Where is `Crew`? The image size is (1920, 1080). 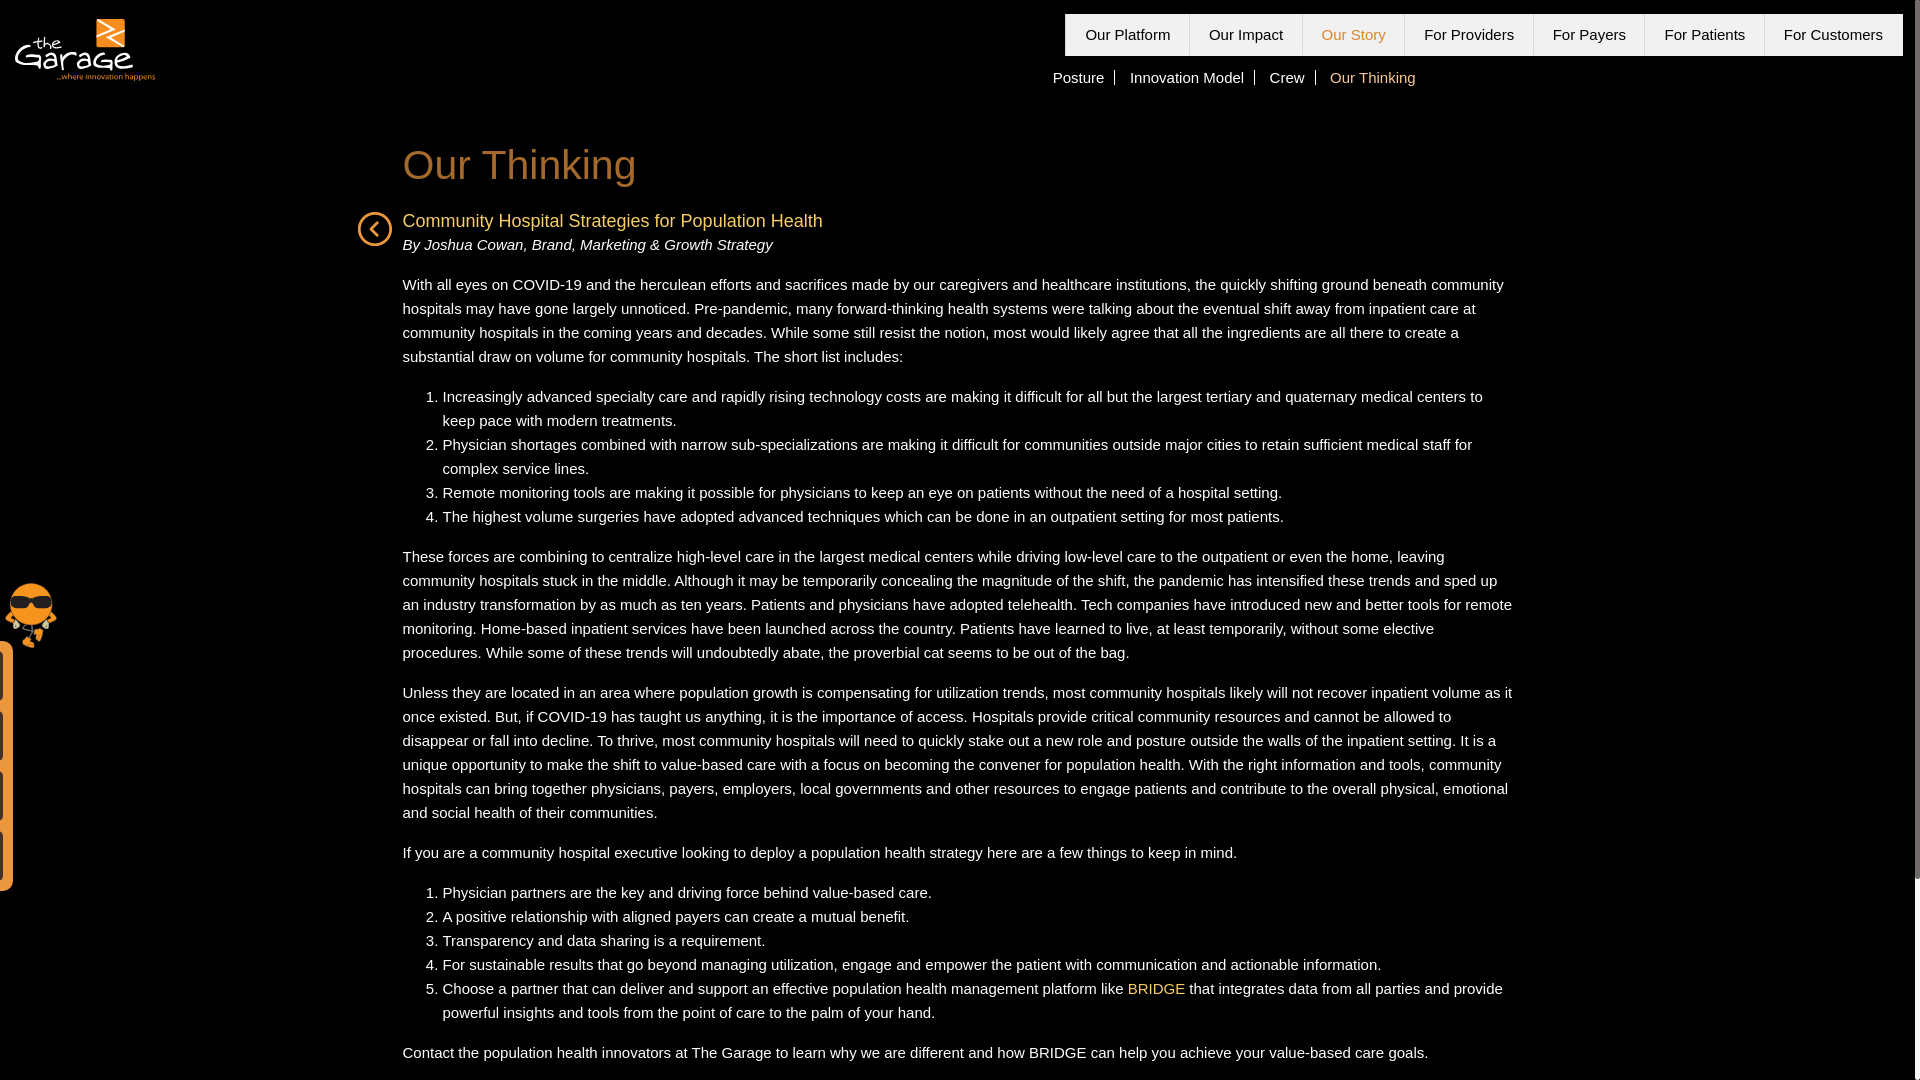 Crew is located at coordinates (1287, 78).